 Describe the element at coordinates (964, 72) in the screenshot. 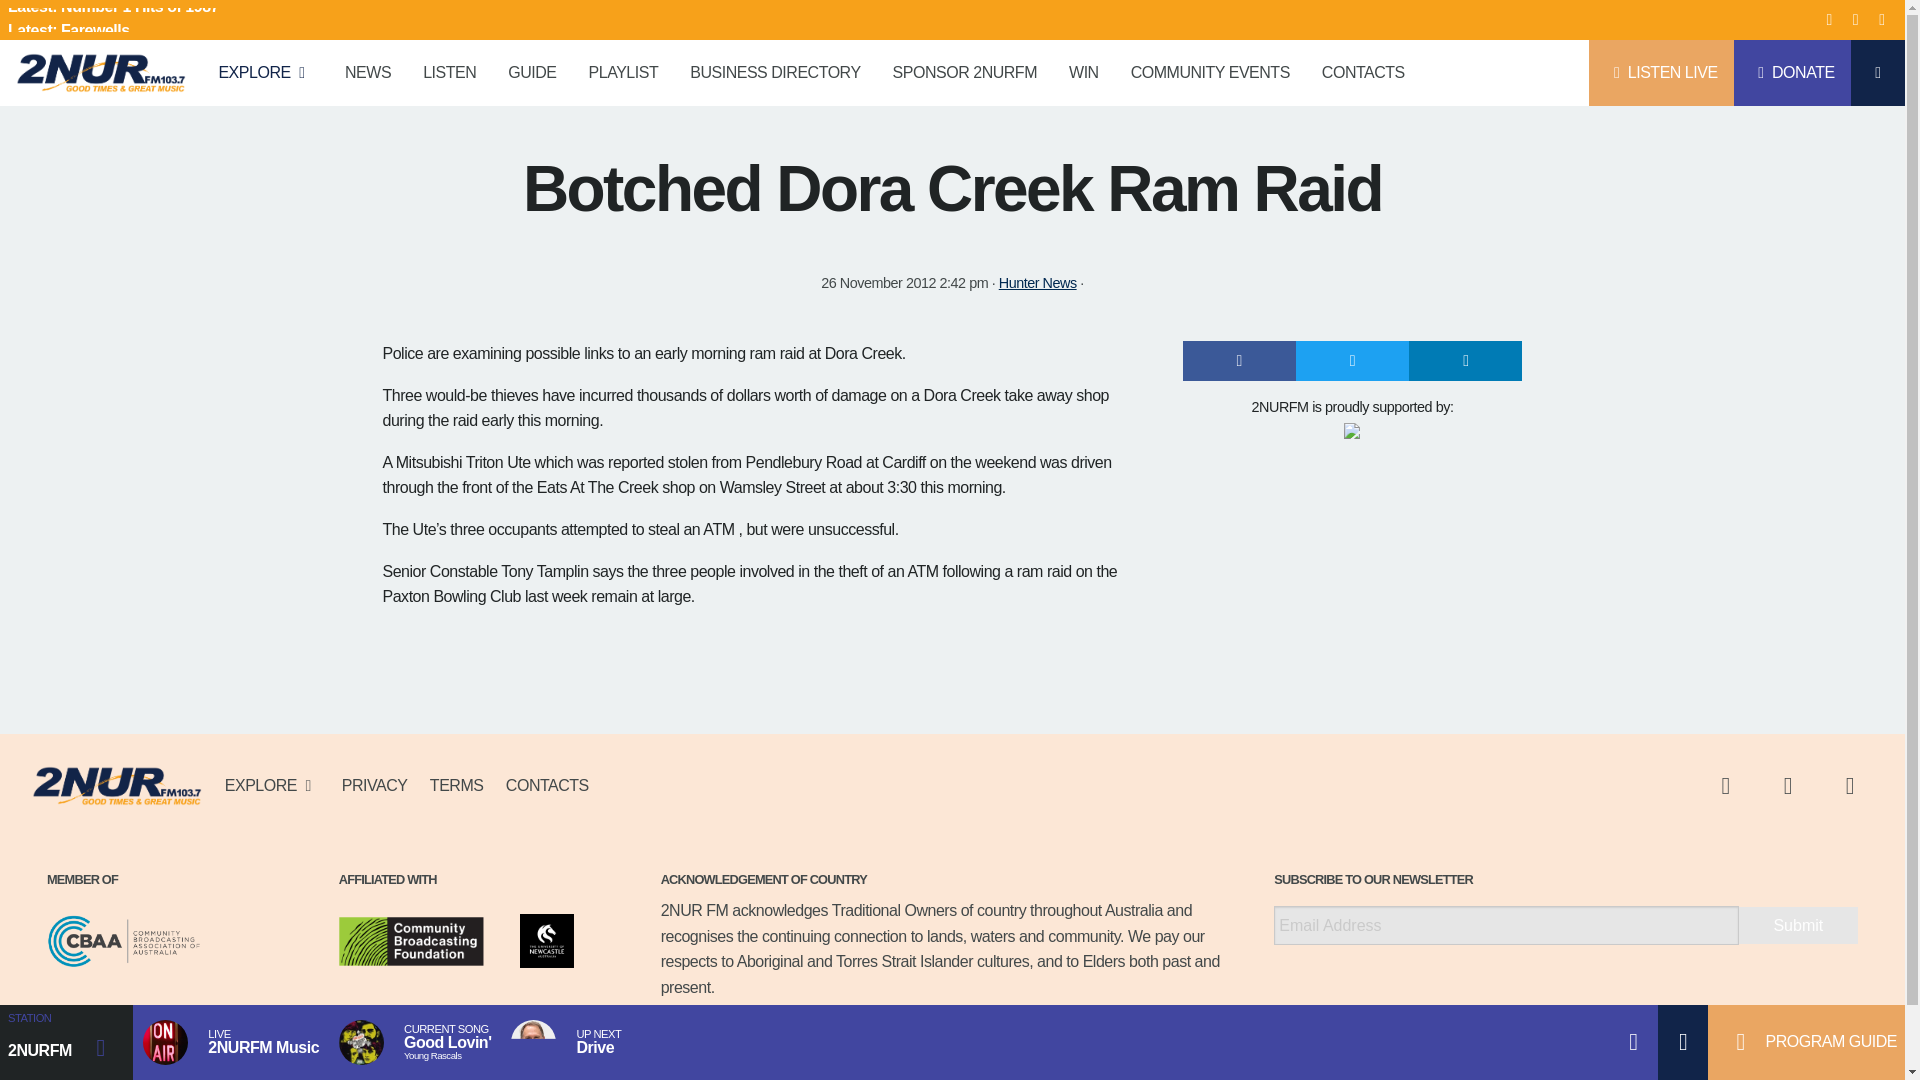

I see `SPONSOR 2NURFM` at that location.